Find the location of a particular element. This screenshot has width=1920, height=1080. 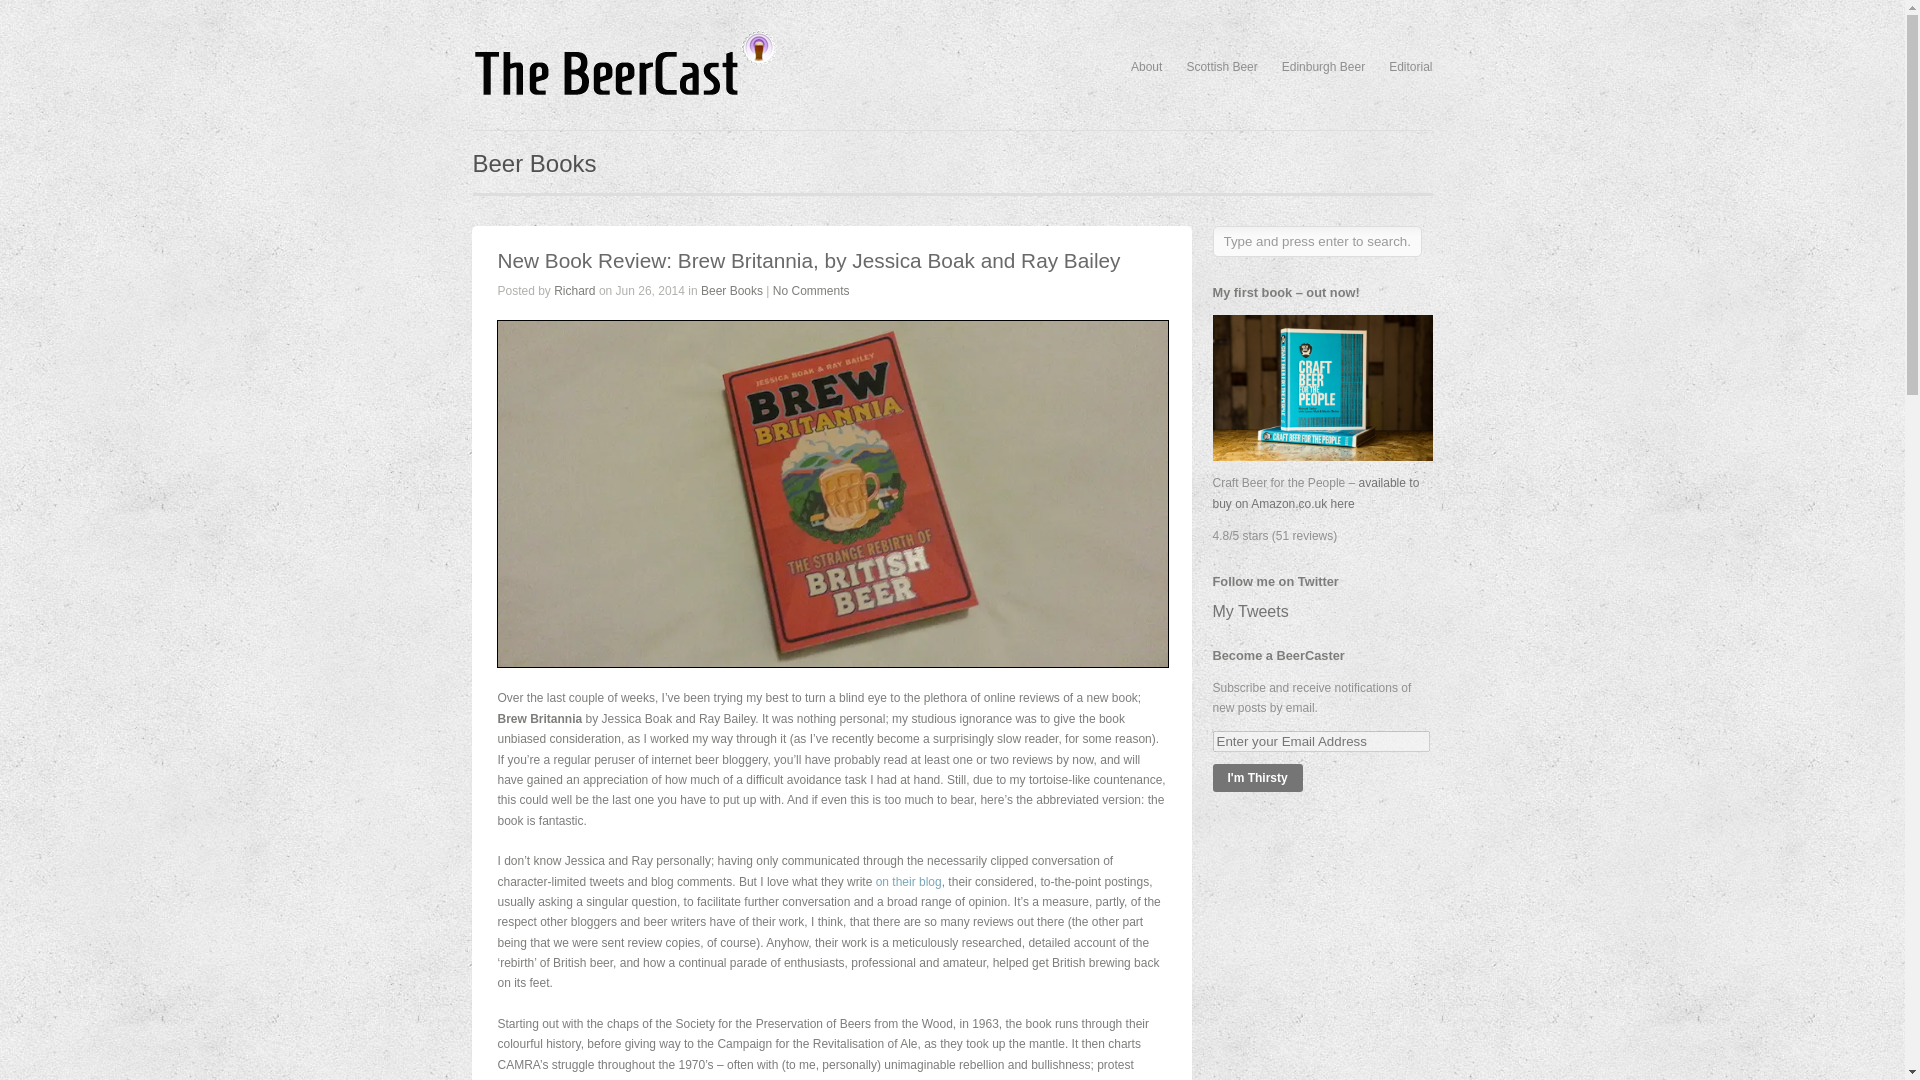

Scottish Beer is located at coordinates (1222, 67).